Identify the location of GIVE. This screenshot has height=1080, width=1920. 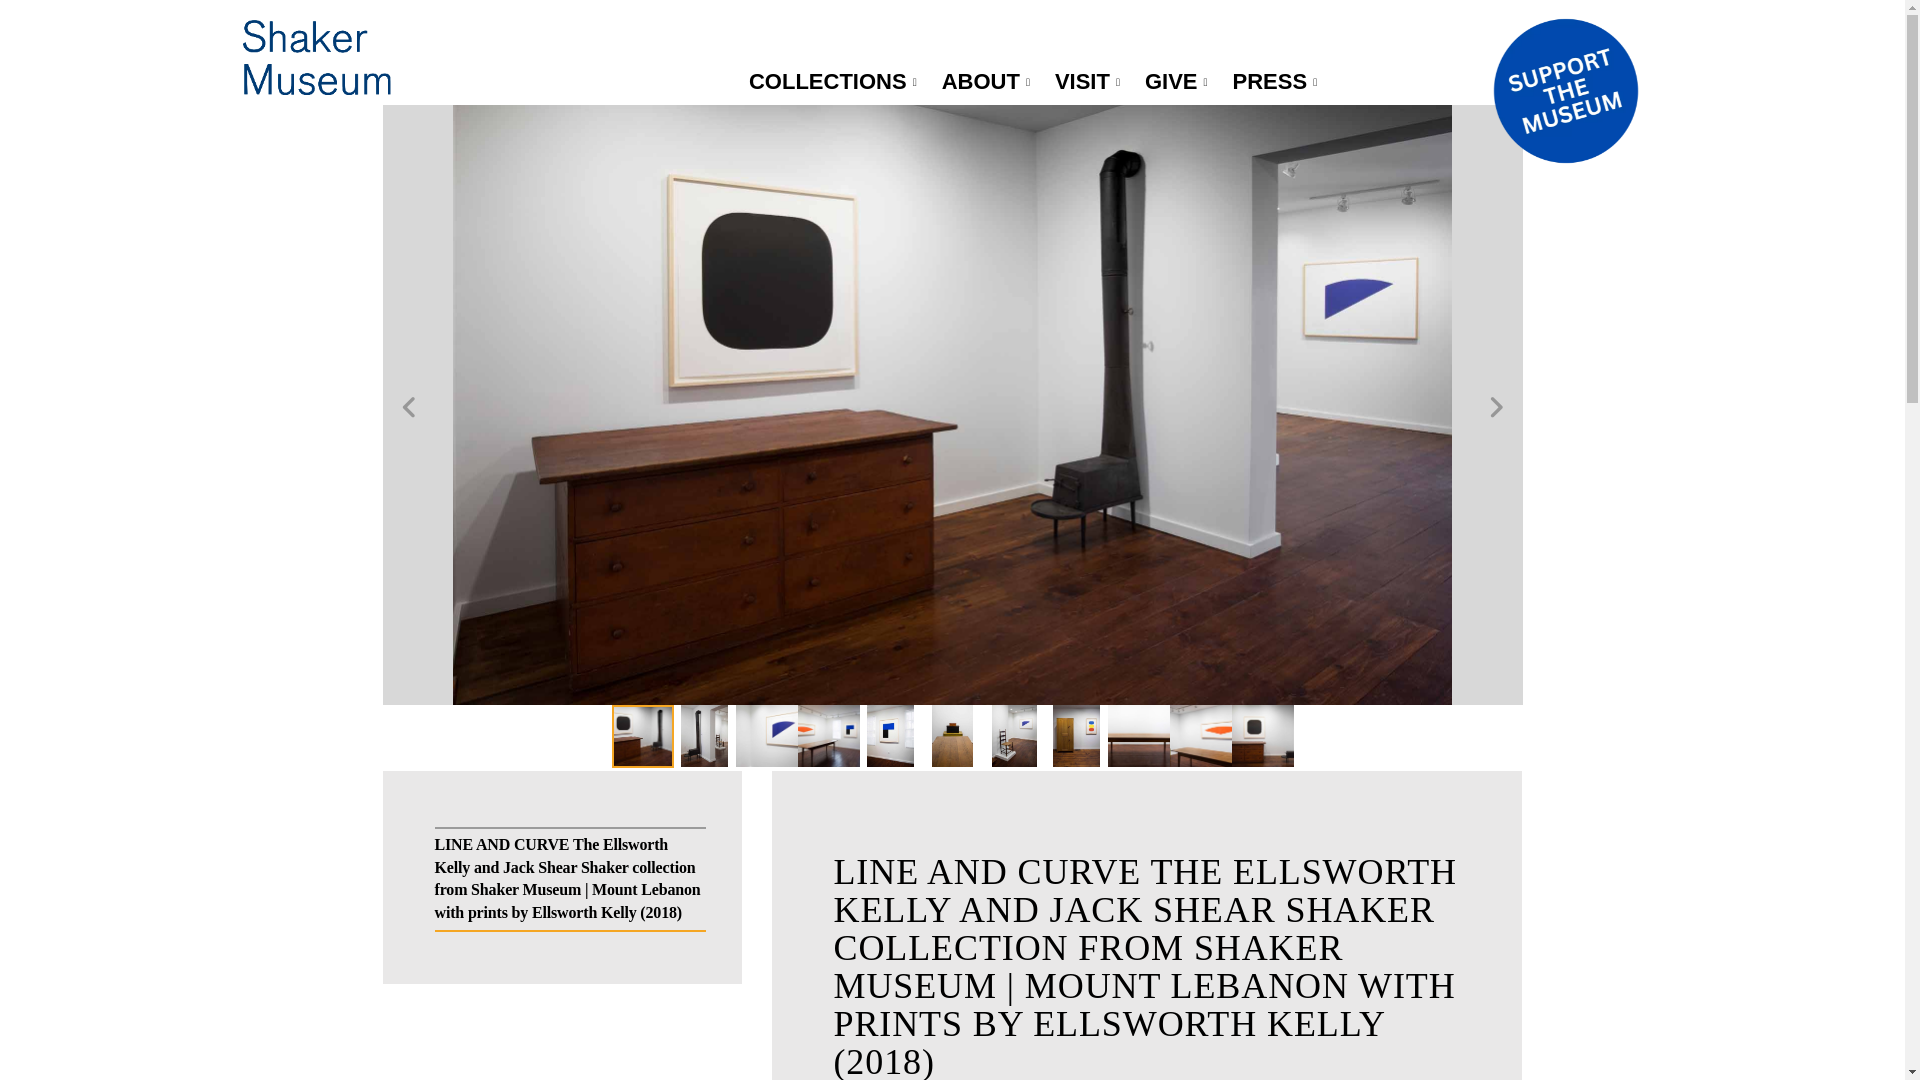
(1178, 82).